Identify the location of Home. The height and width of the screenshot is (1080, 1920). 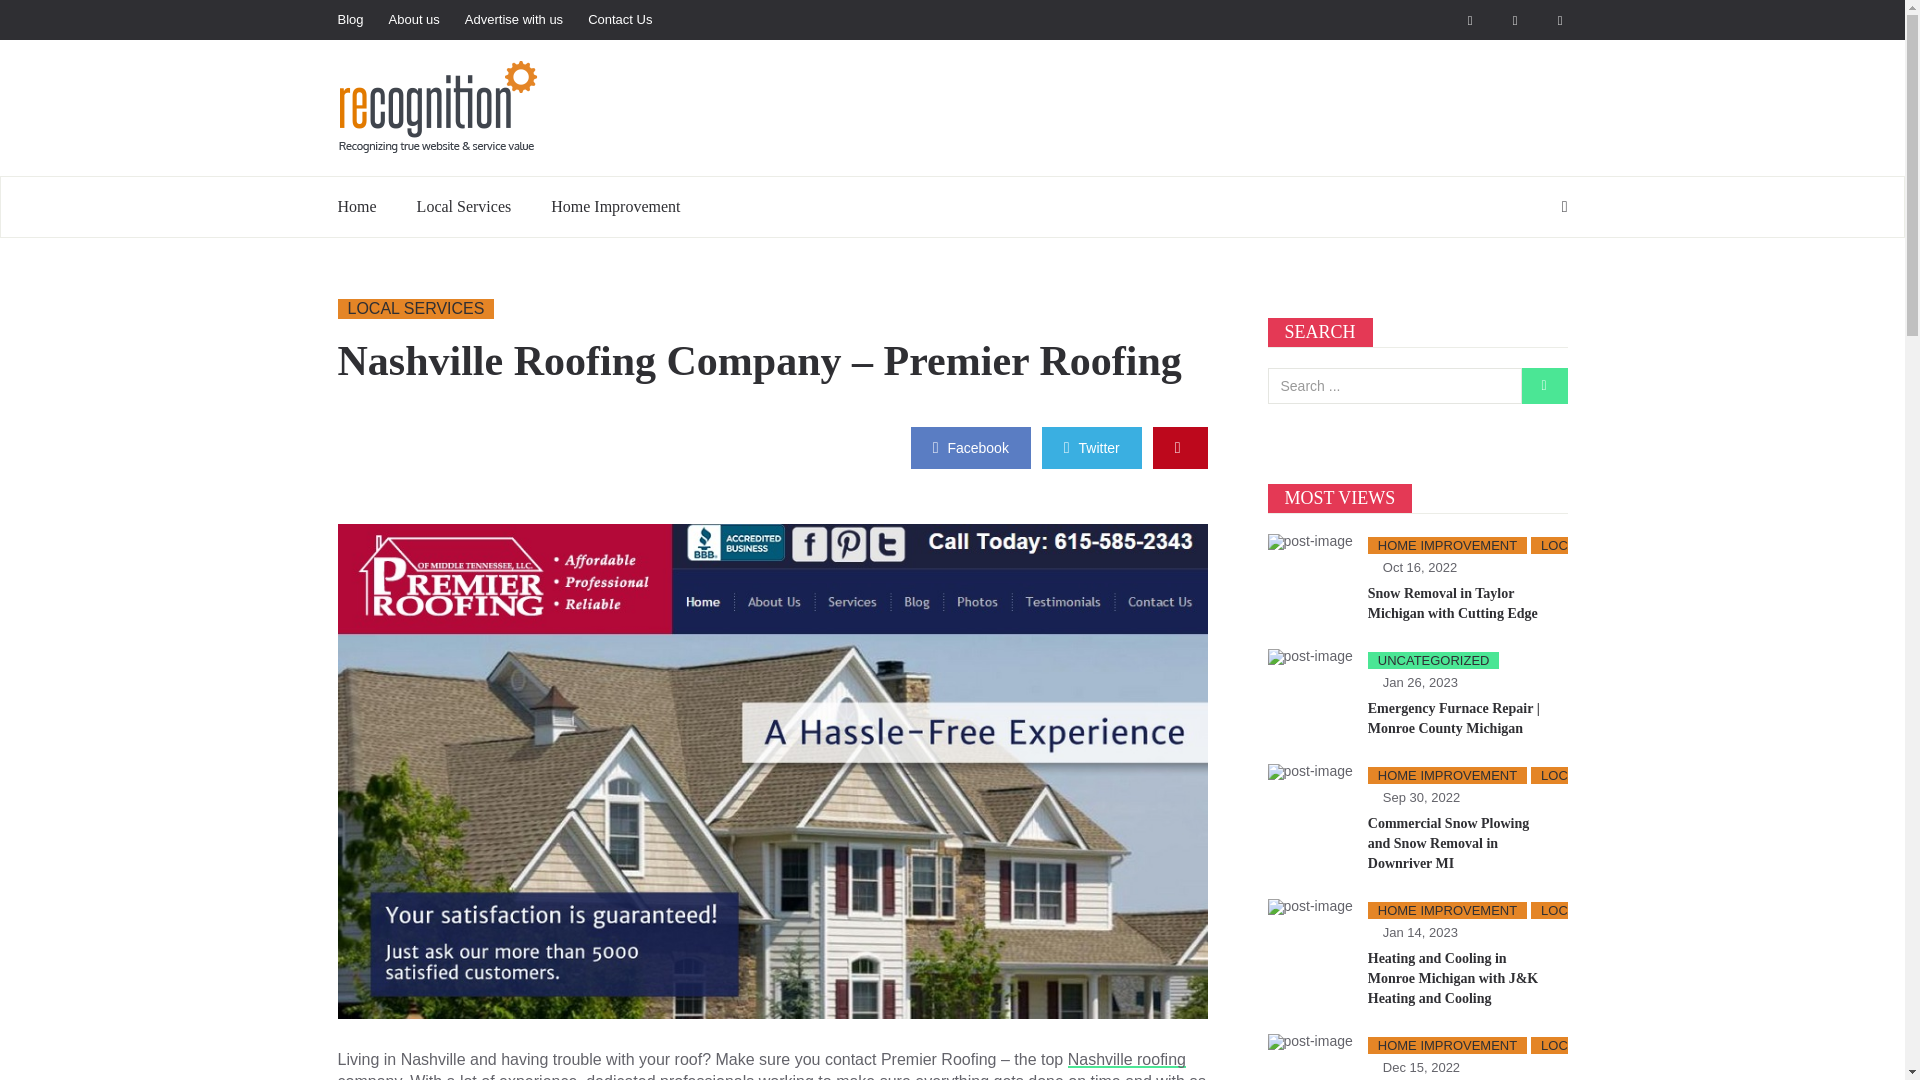
(367, 206).